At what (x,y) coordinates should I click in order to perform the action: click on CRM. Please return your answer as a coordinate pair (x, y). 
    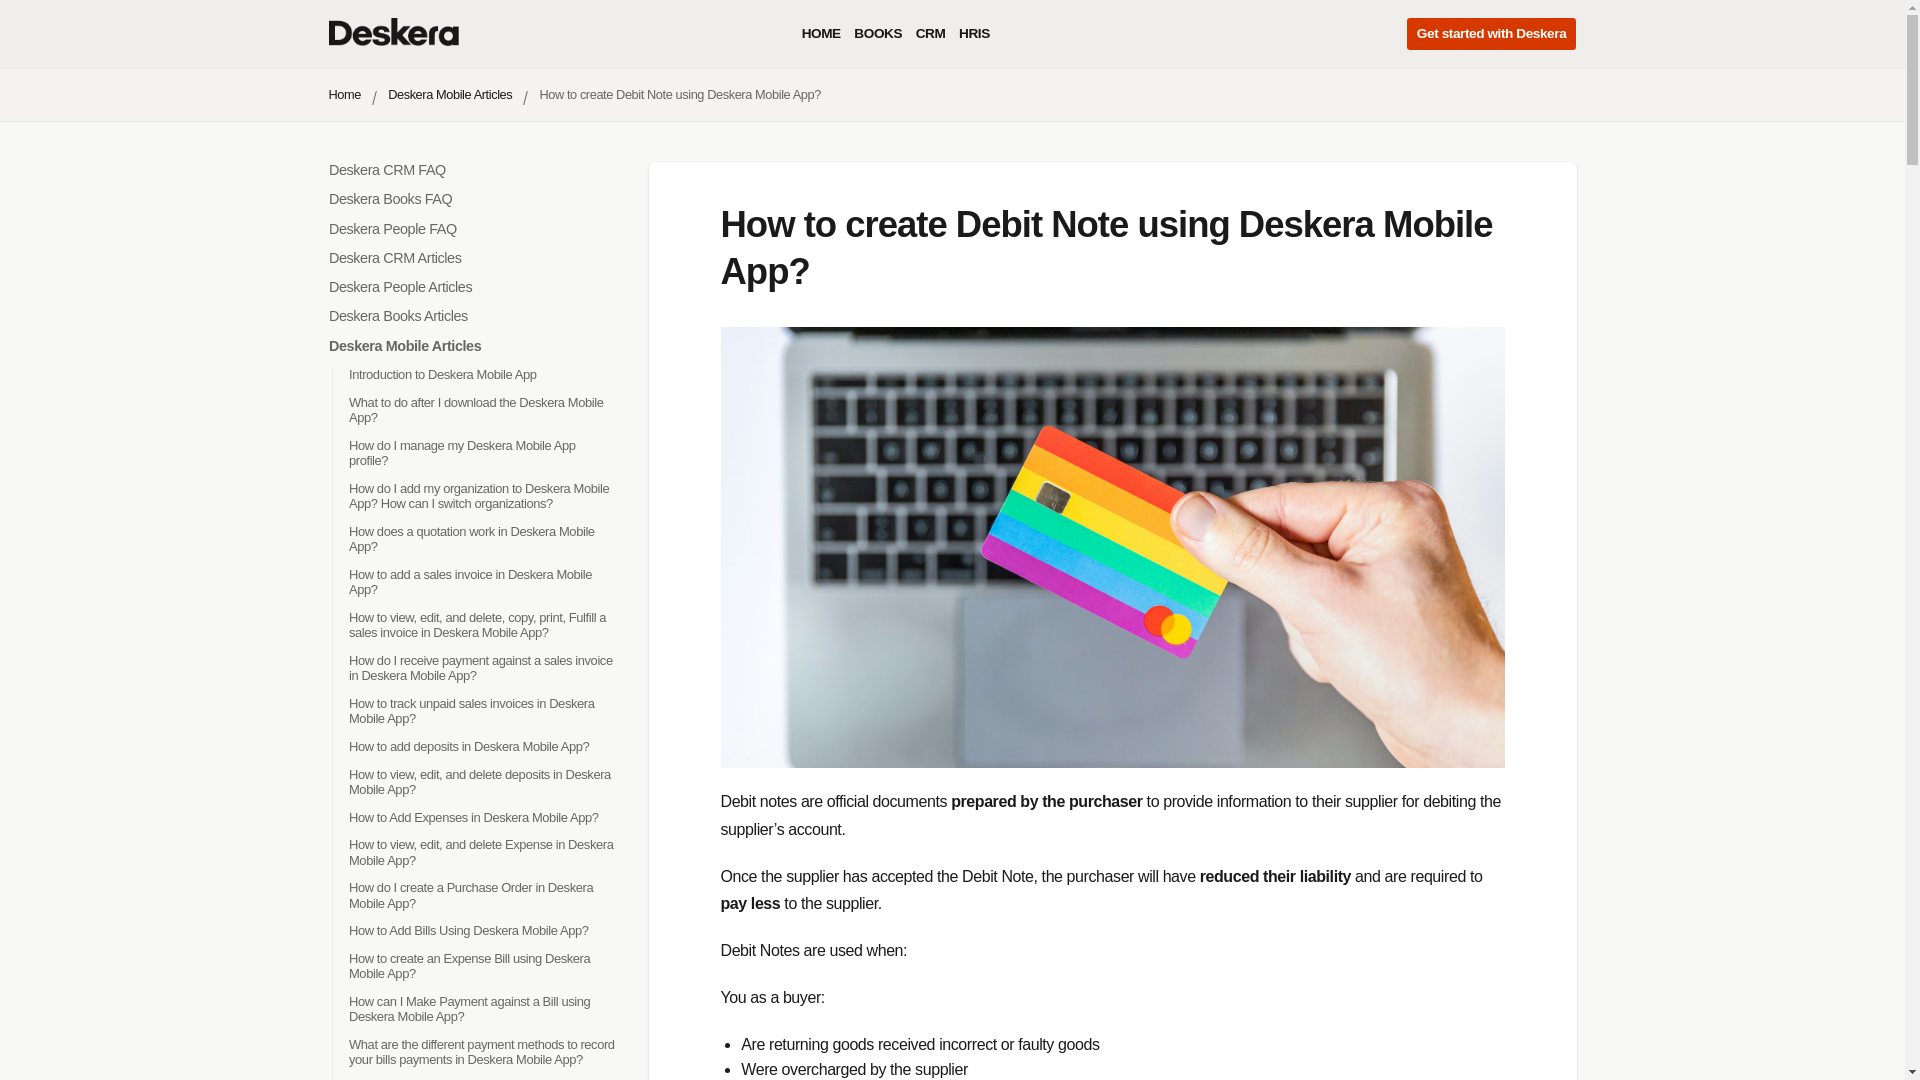
    Looking at the image, I should click on (930, 34).